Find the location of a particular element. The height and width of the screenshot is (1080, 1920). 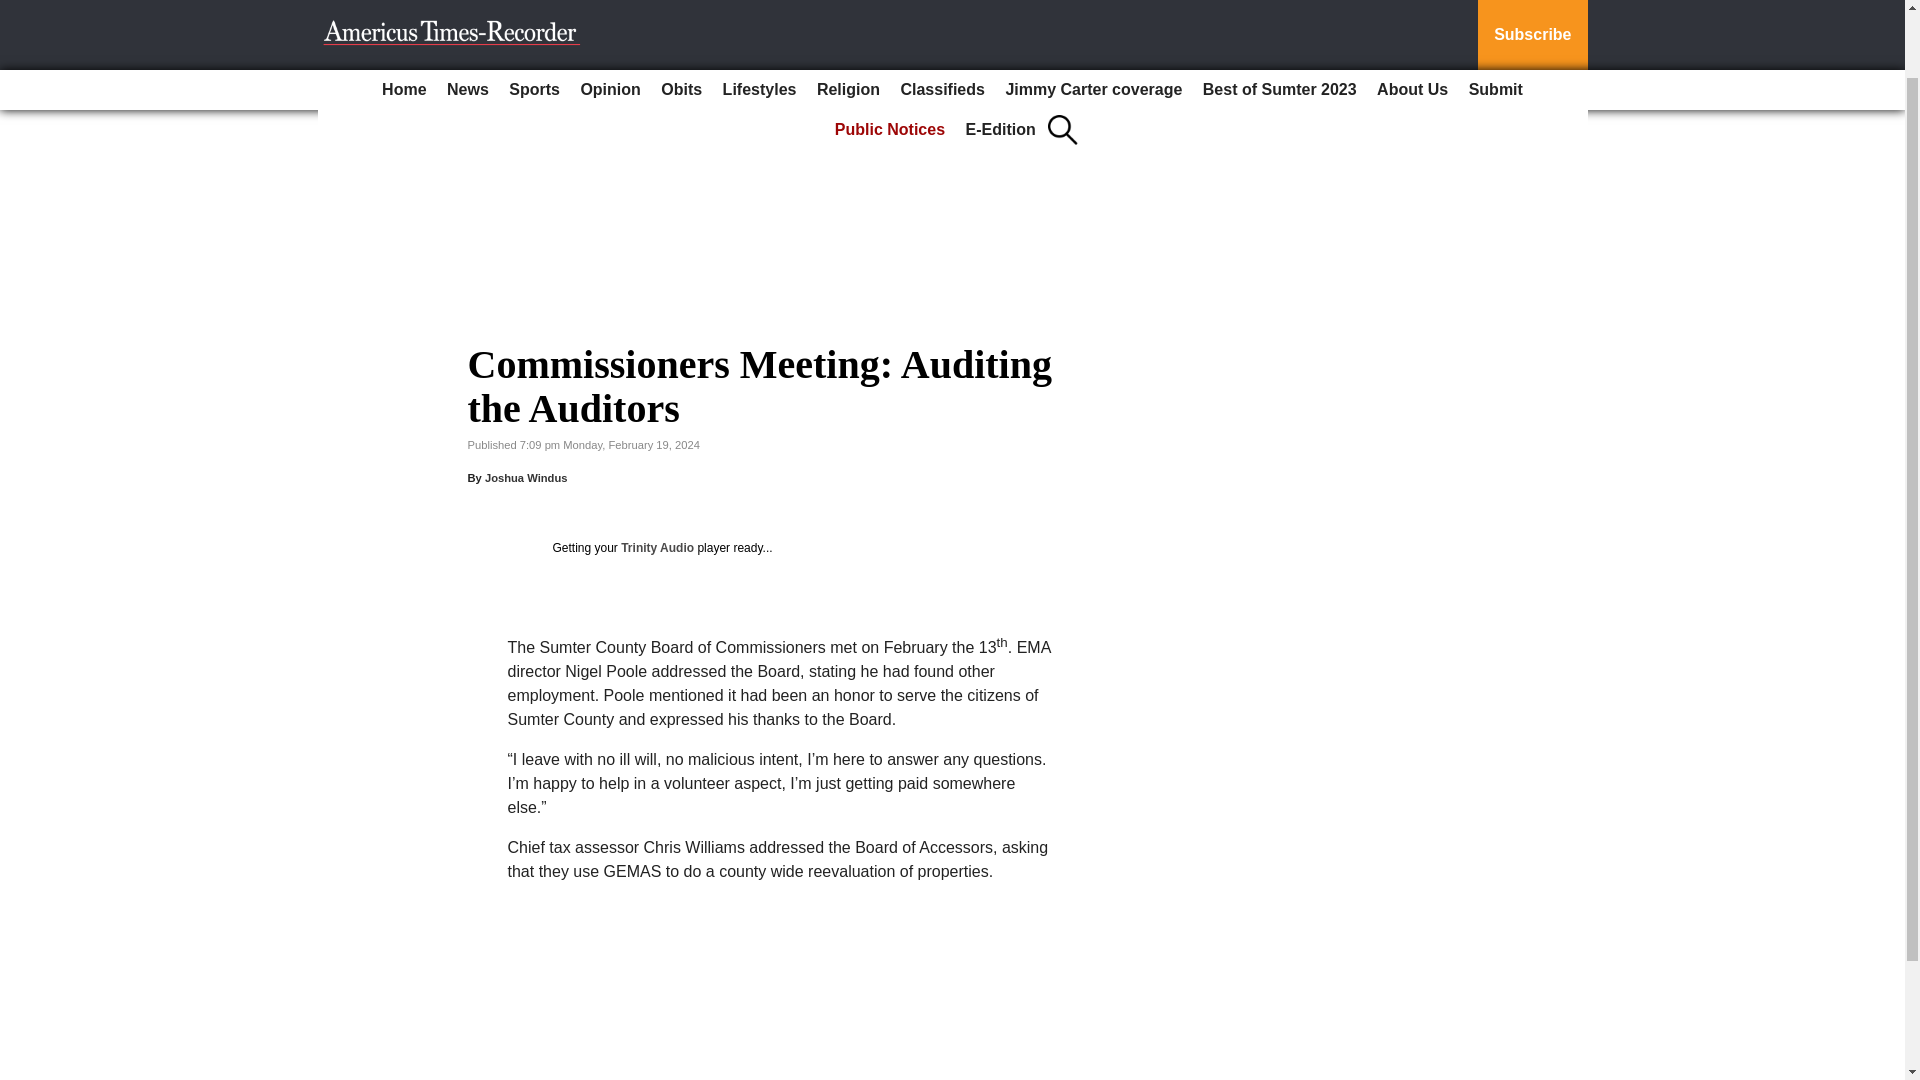

About Us is located at coordinates (1412, 16).